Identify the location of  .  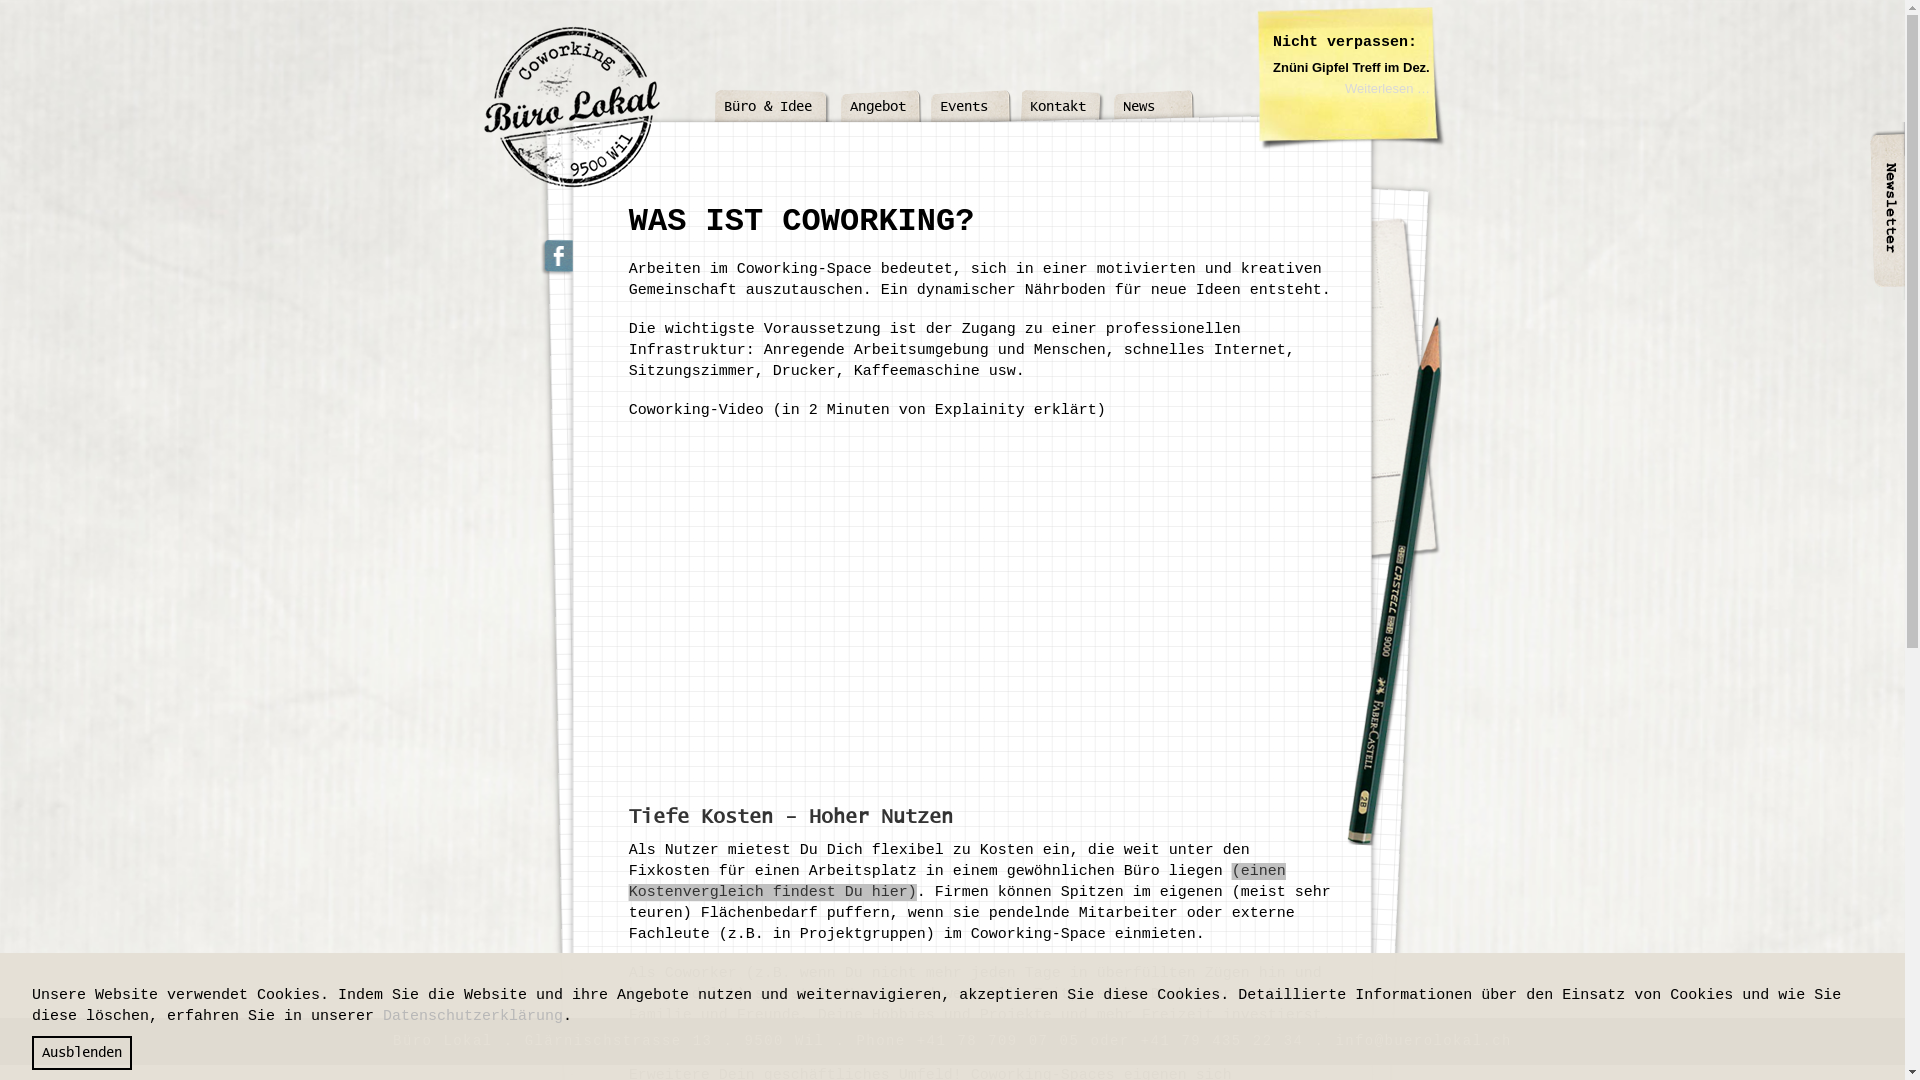
(714, 122).